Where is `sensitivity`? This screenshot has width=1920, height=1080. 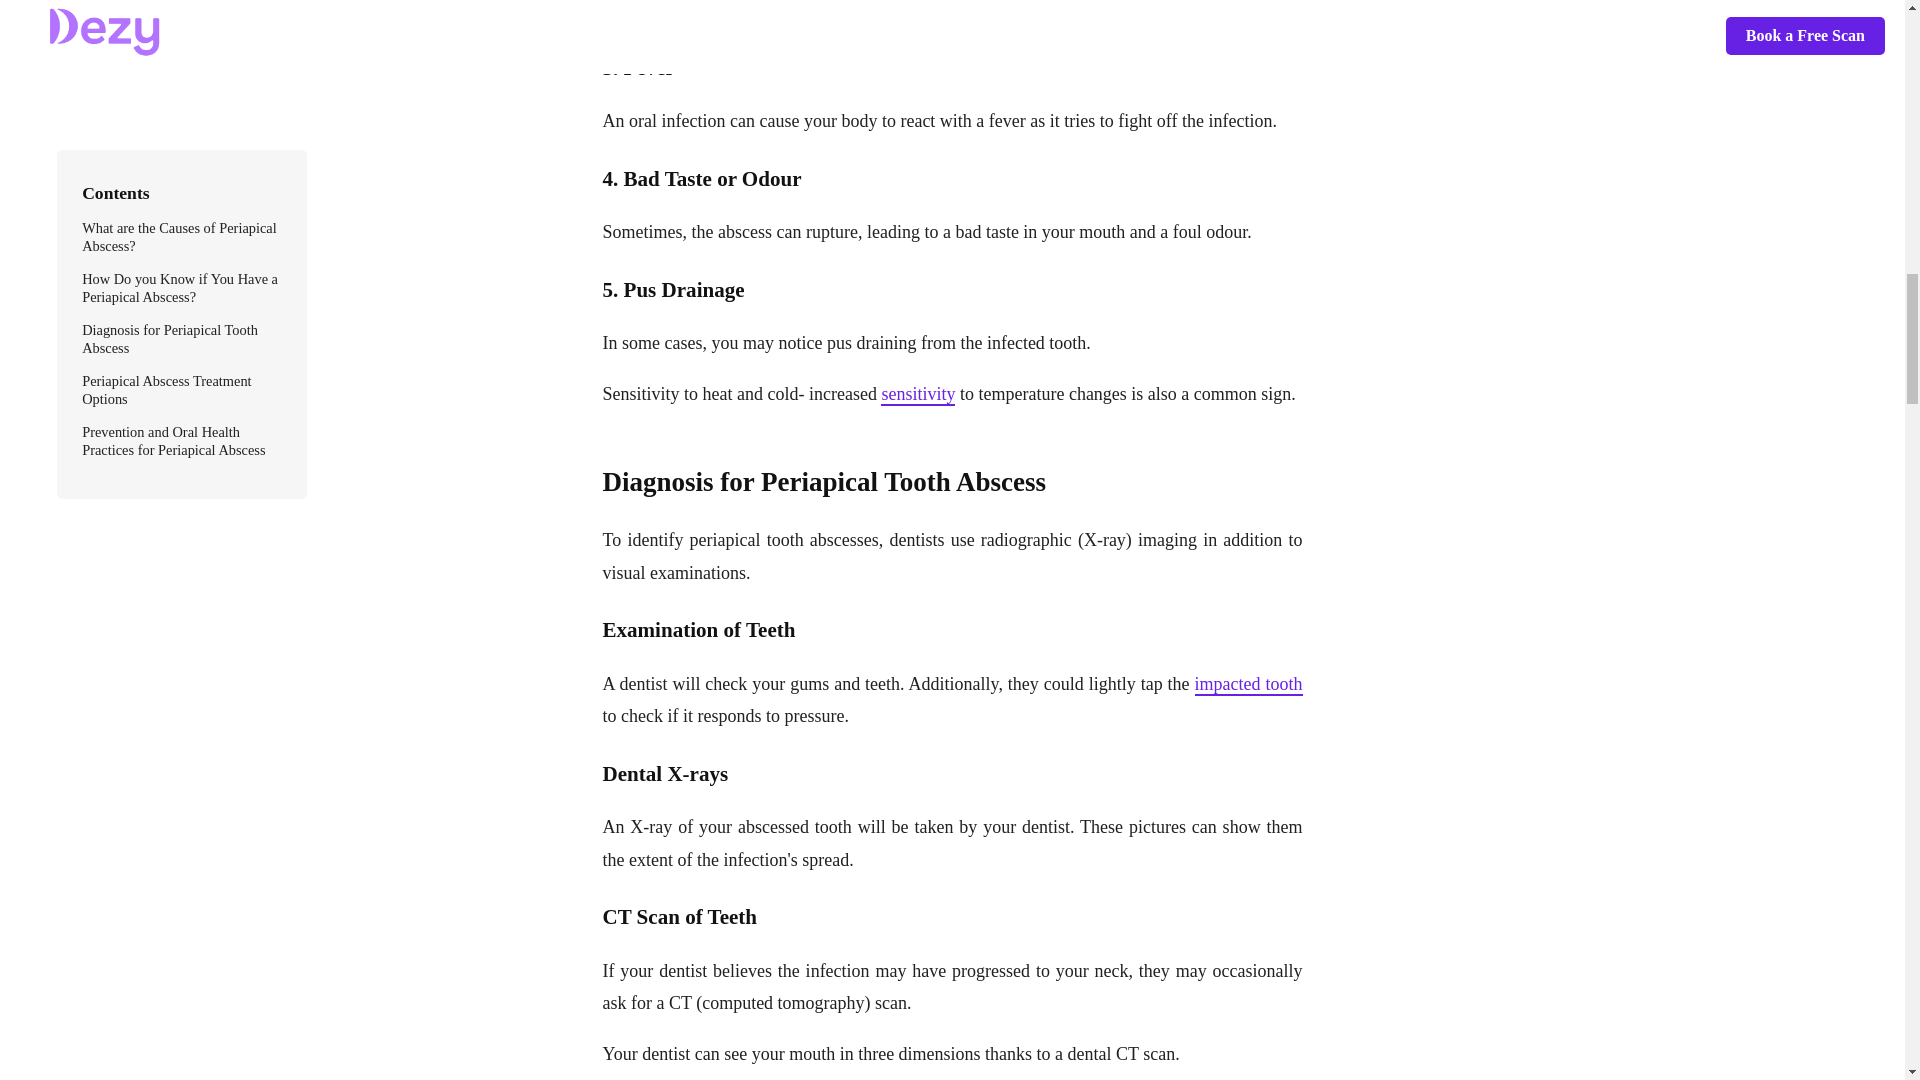 sensitivity is located at coordinates (918, 395).